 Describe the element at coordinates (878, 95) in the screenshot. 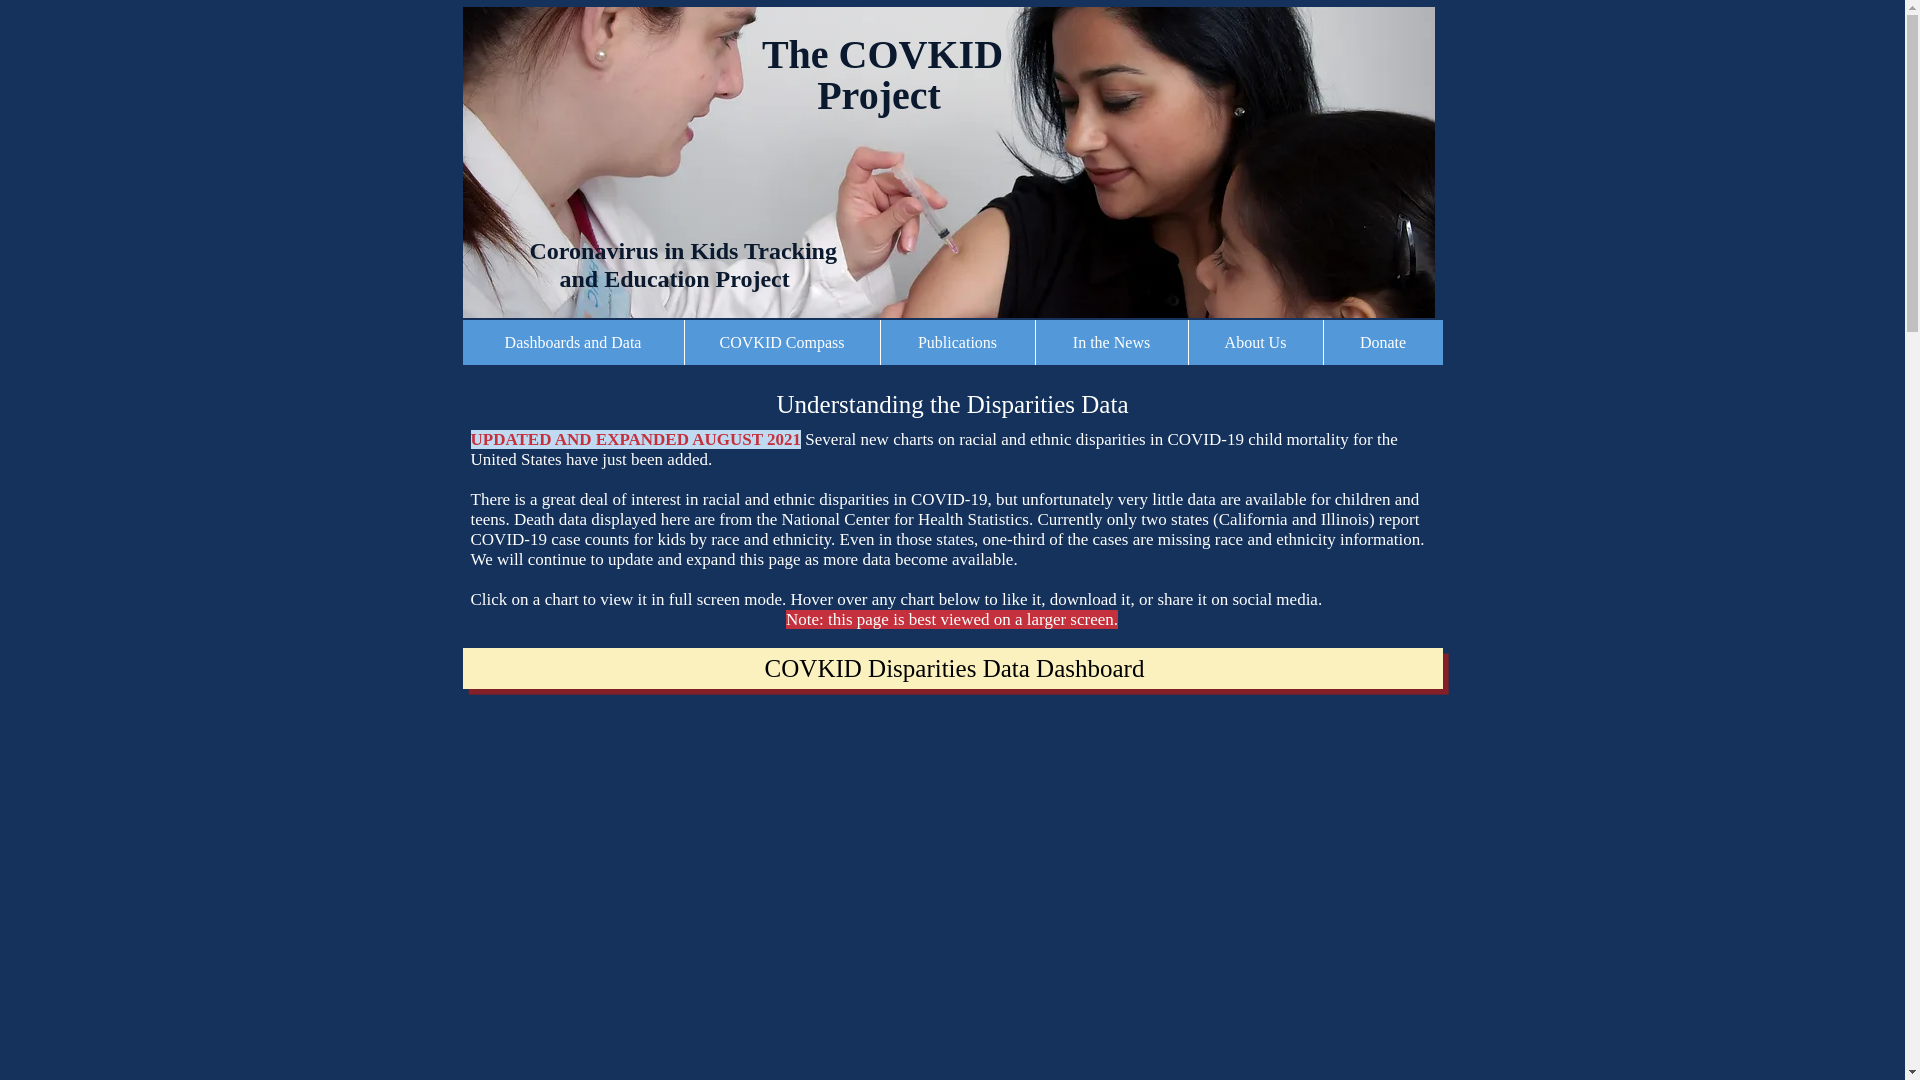

I see `Project` at that location.